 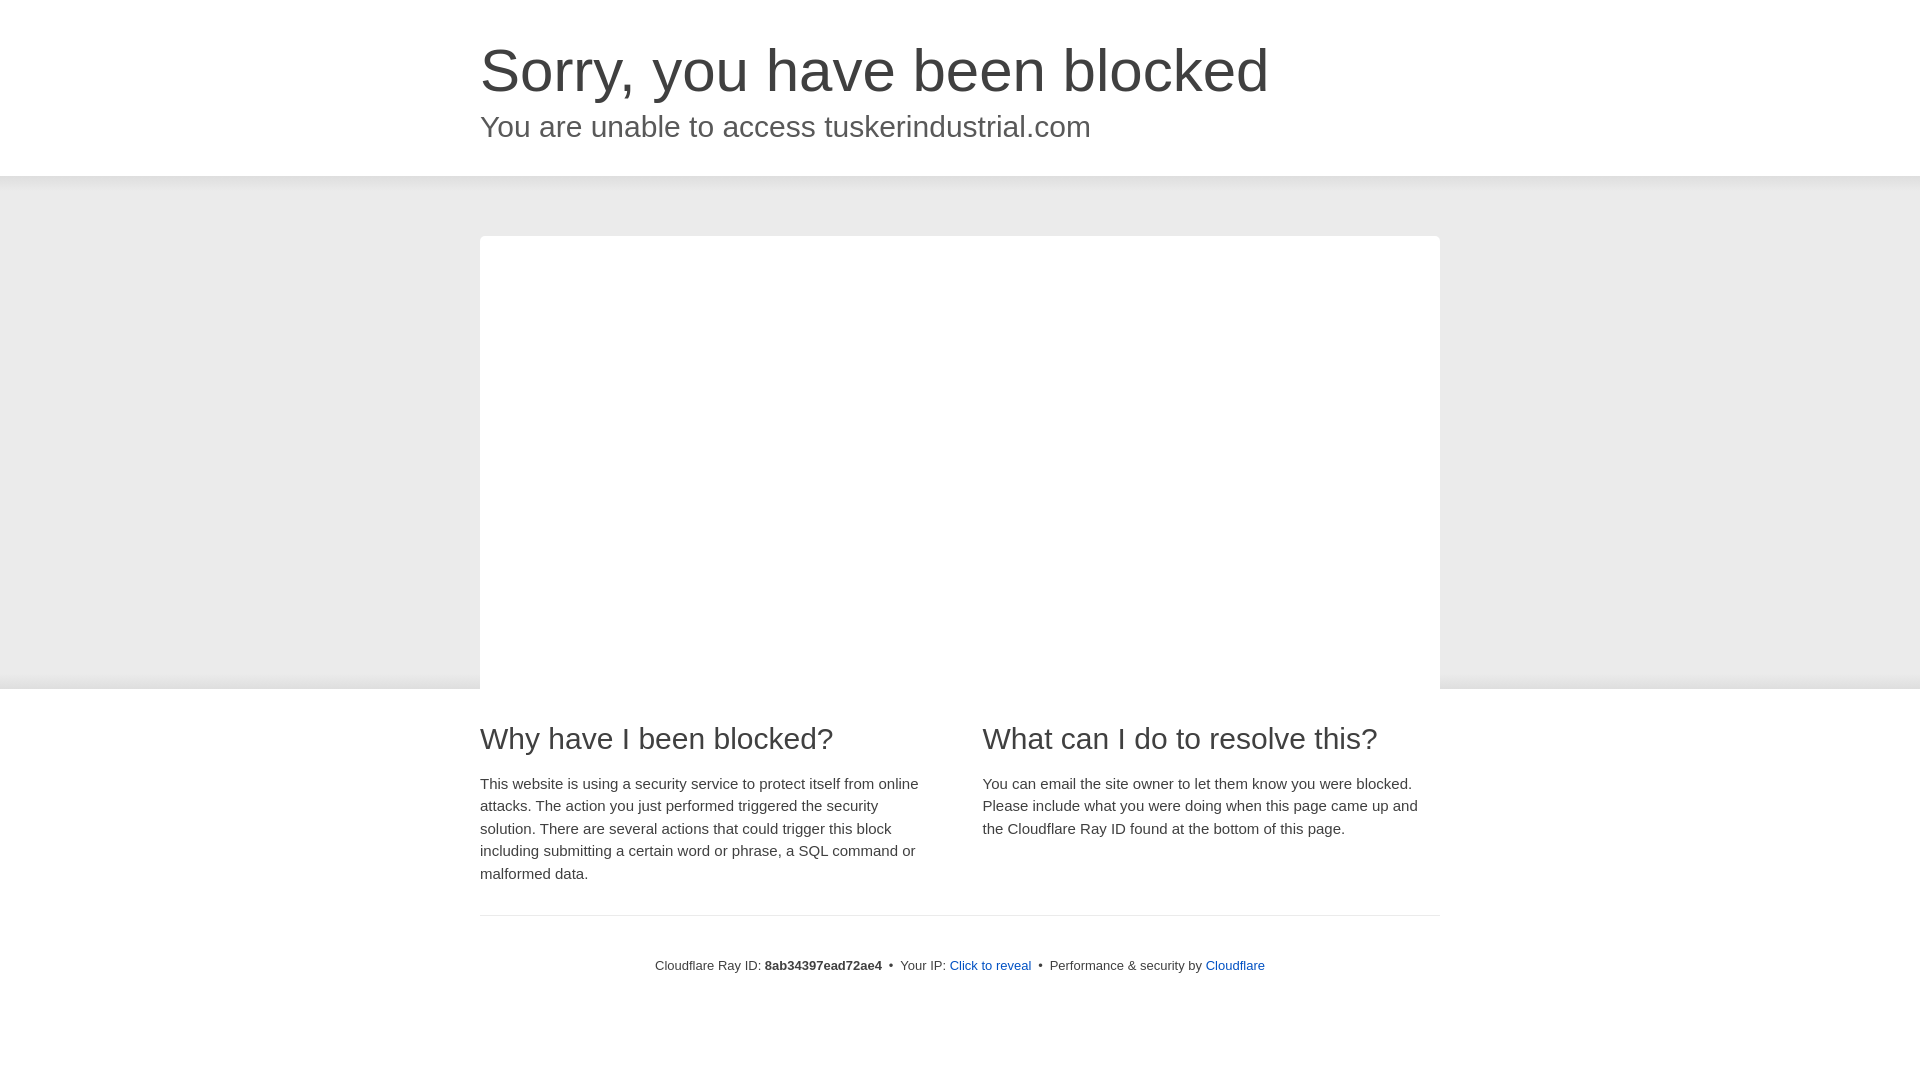 I want to click on Cloudflare, so click(x=1235, y=965).